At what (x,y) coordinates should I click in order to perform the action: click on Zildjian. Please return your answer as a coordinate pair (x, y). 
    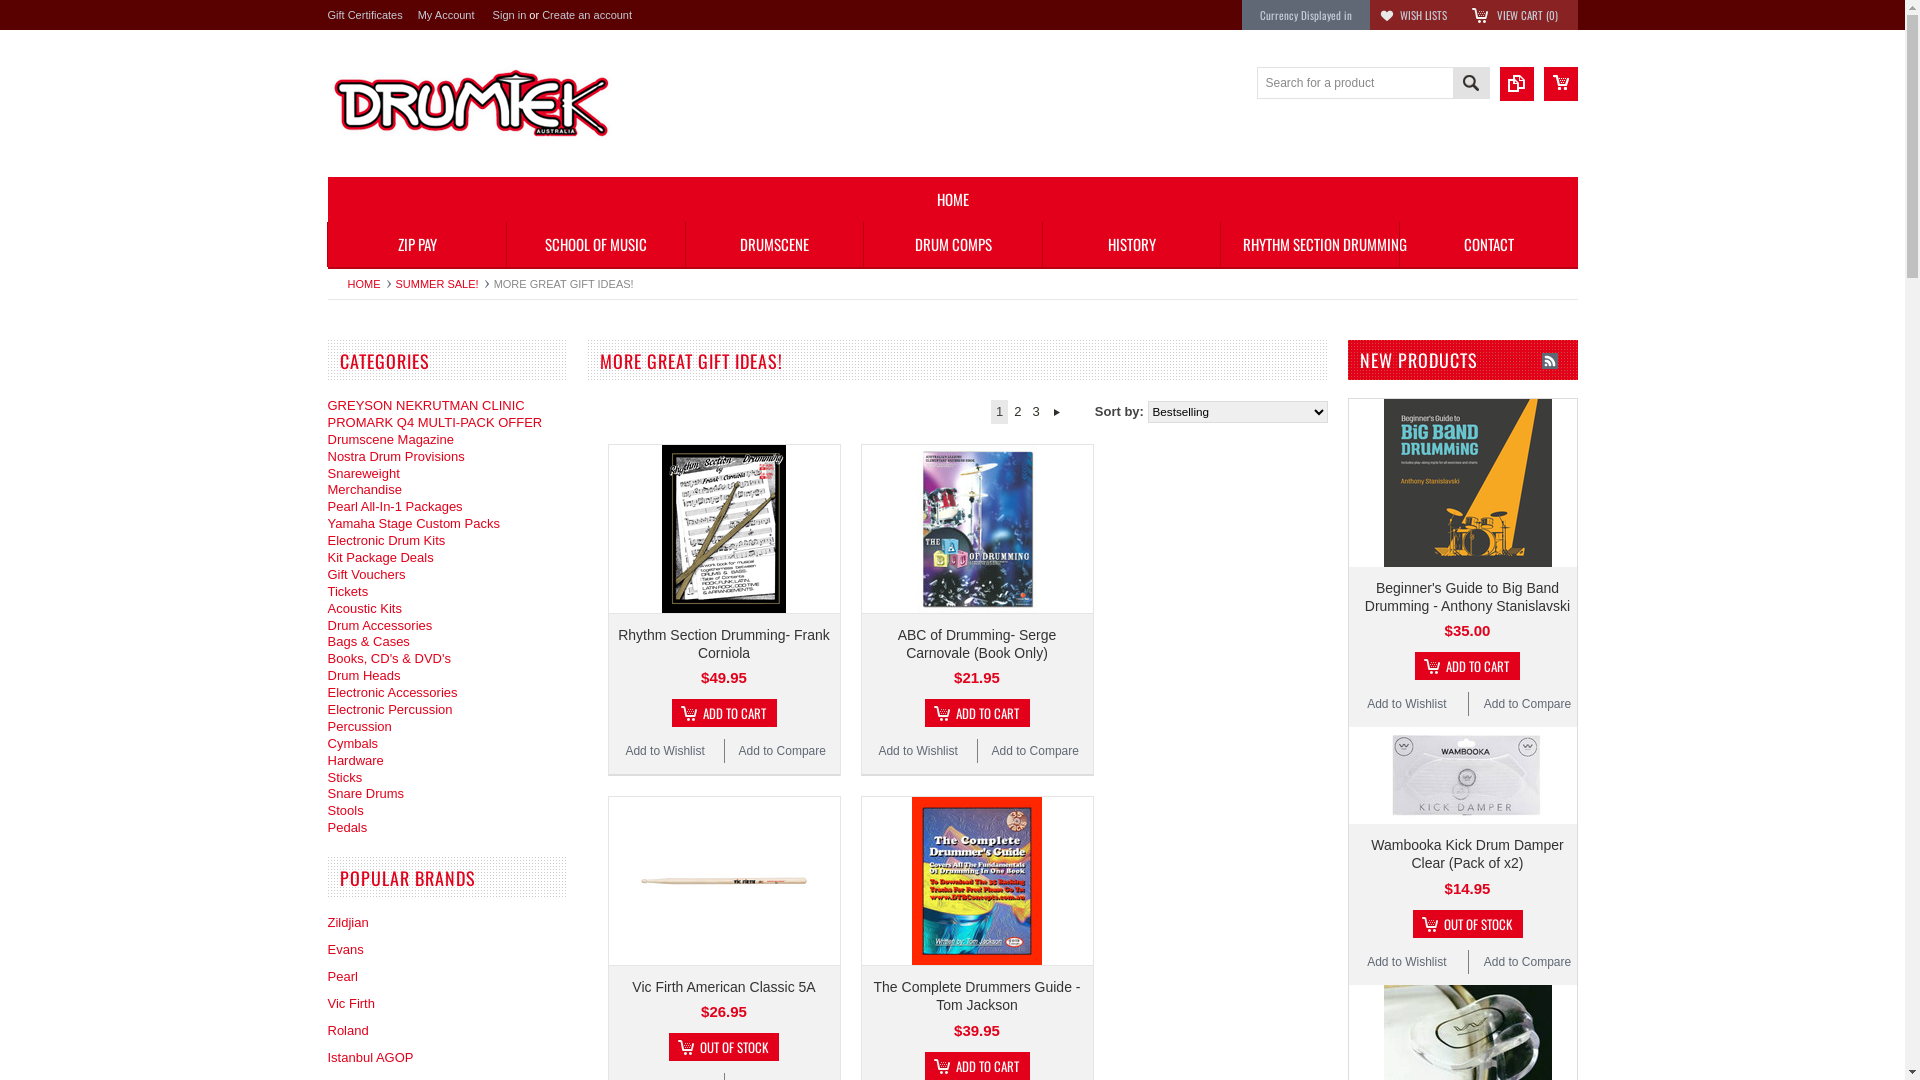
    Looking at the image, I should click on (348, 922).